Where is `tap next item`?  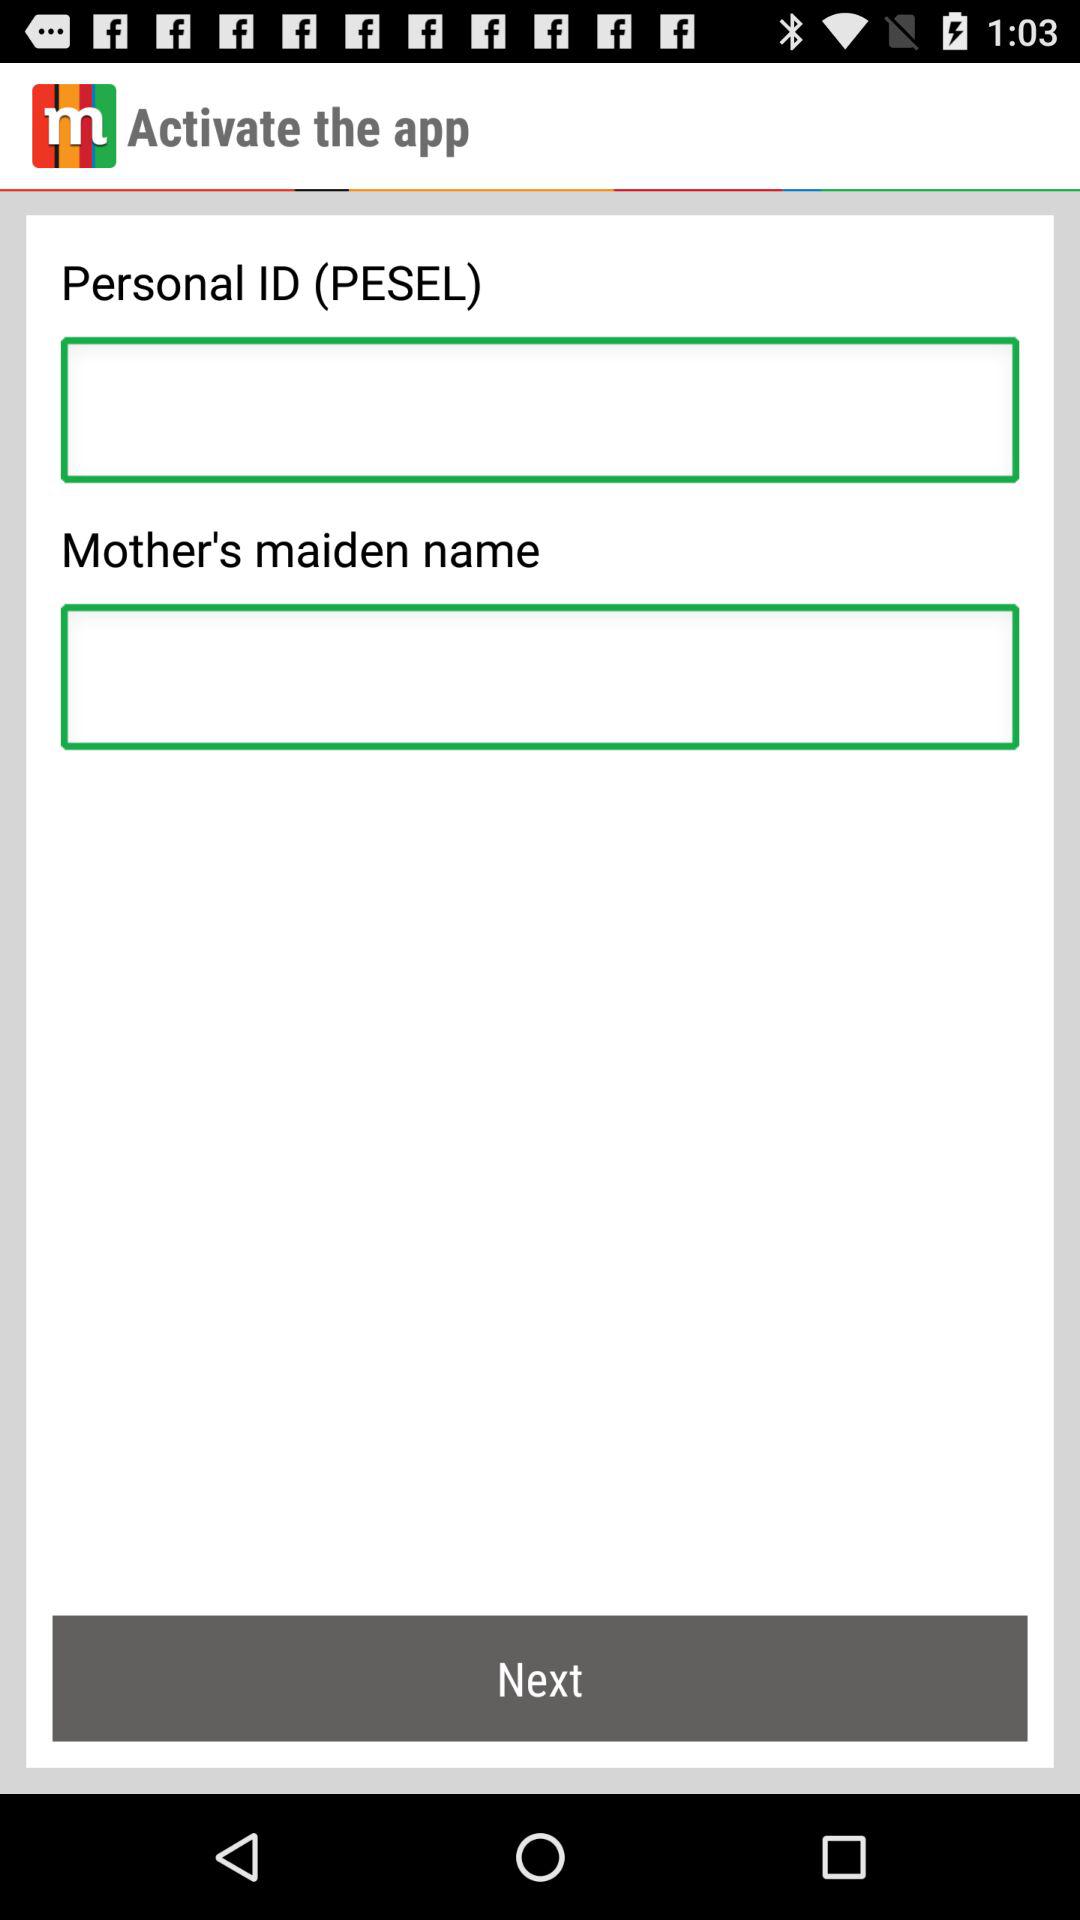 tap next item is located at coordinates (540, 1678).